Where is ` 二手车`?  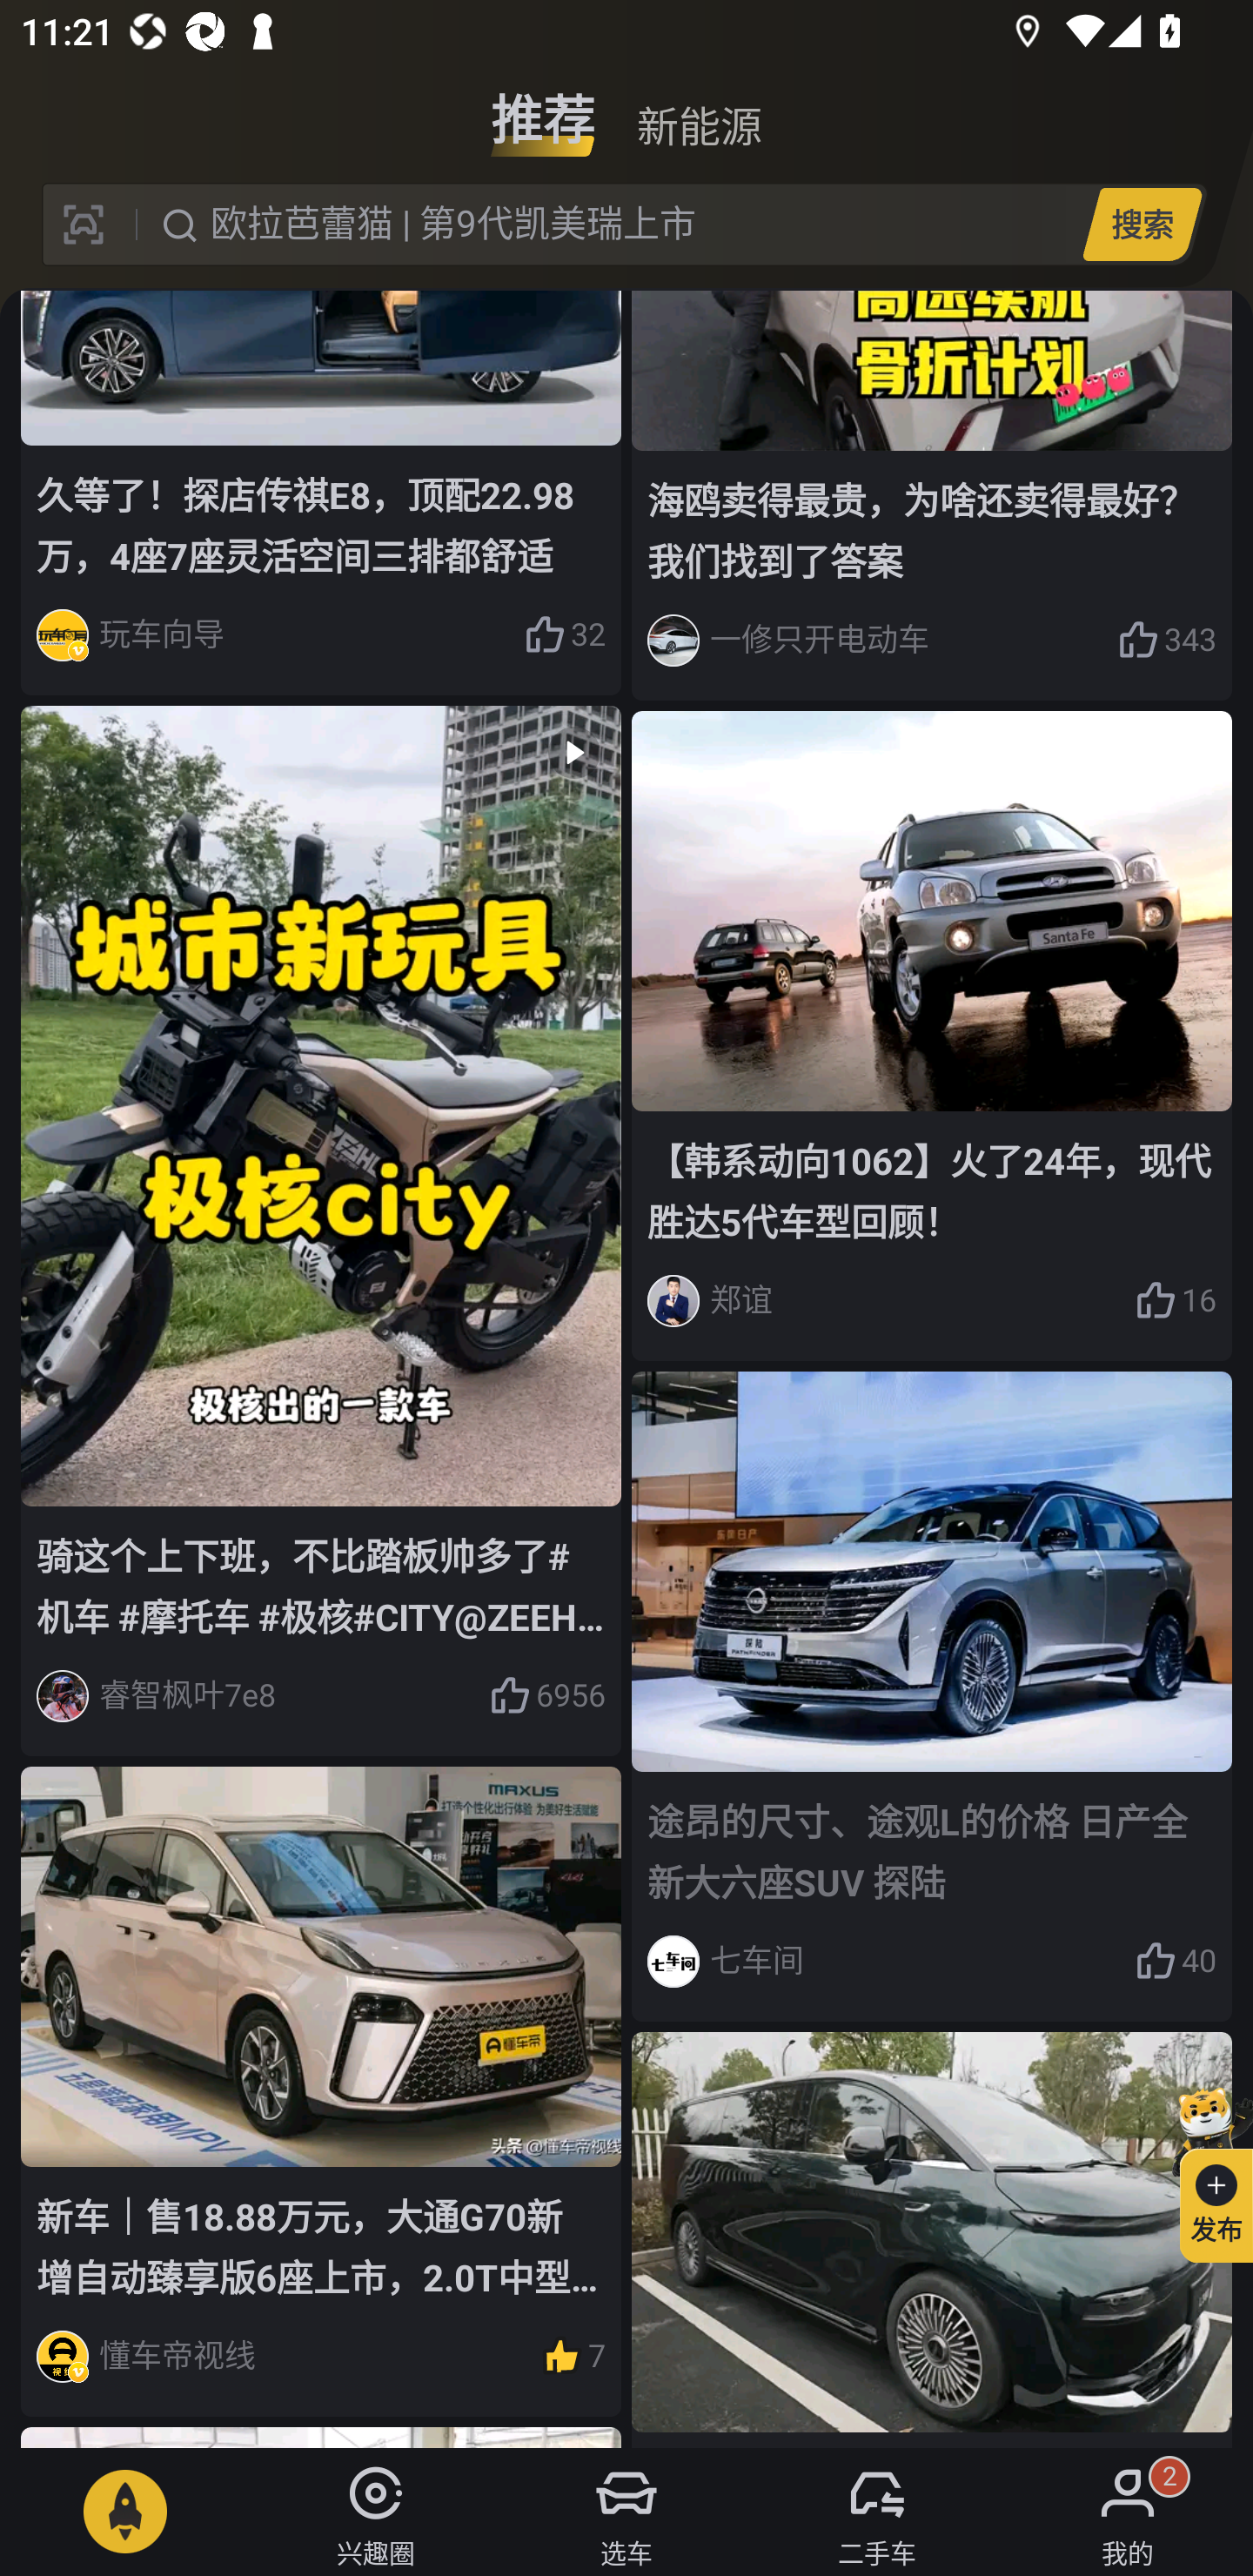  二手车 is located at coordinates (877, 2512).